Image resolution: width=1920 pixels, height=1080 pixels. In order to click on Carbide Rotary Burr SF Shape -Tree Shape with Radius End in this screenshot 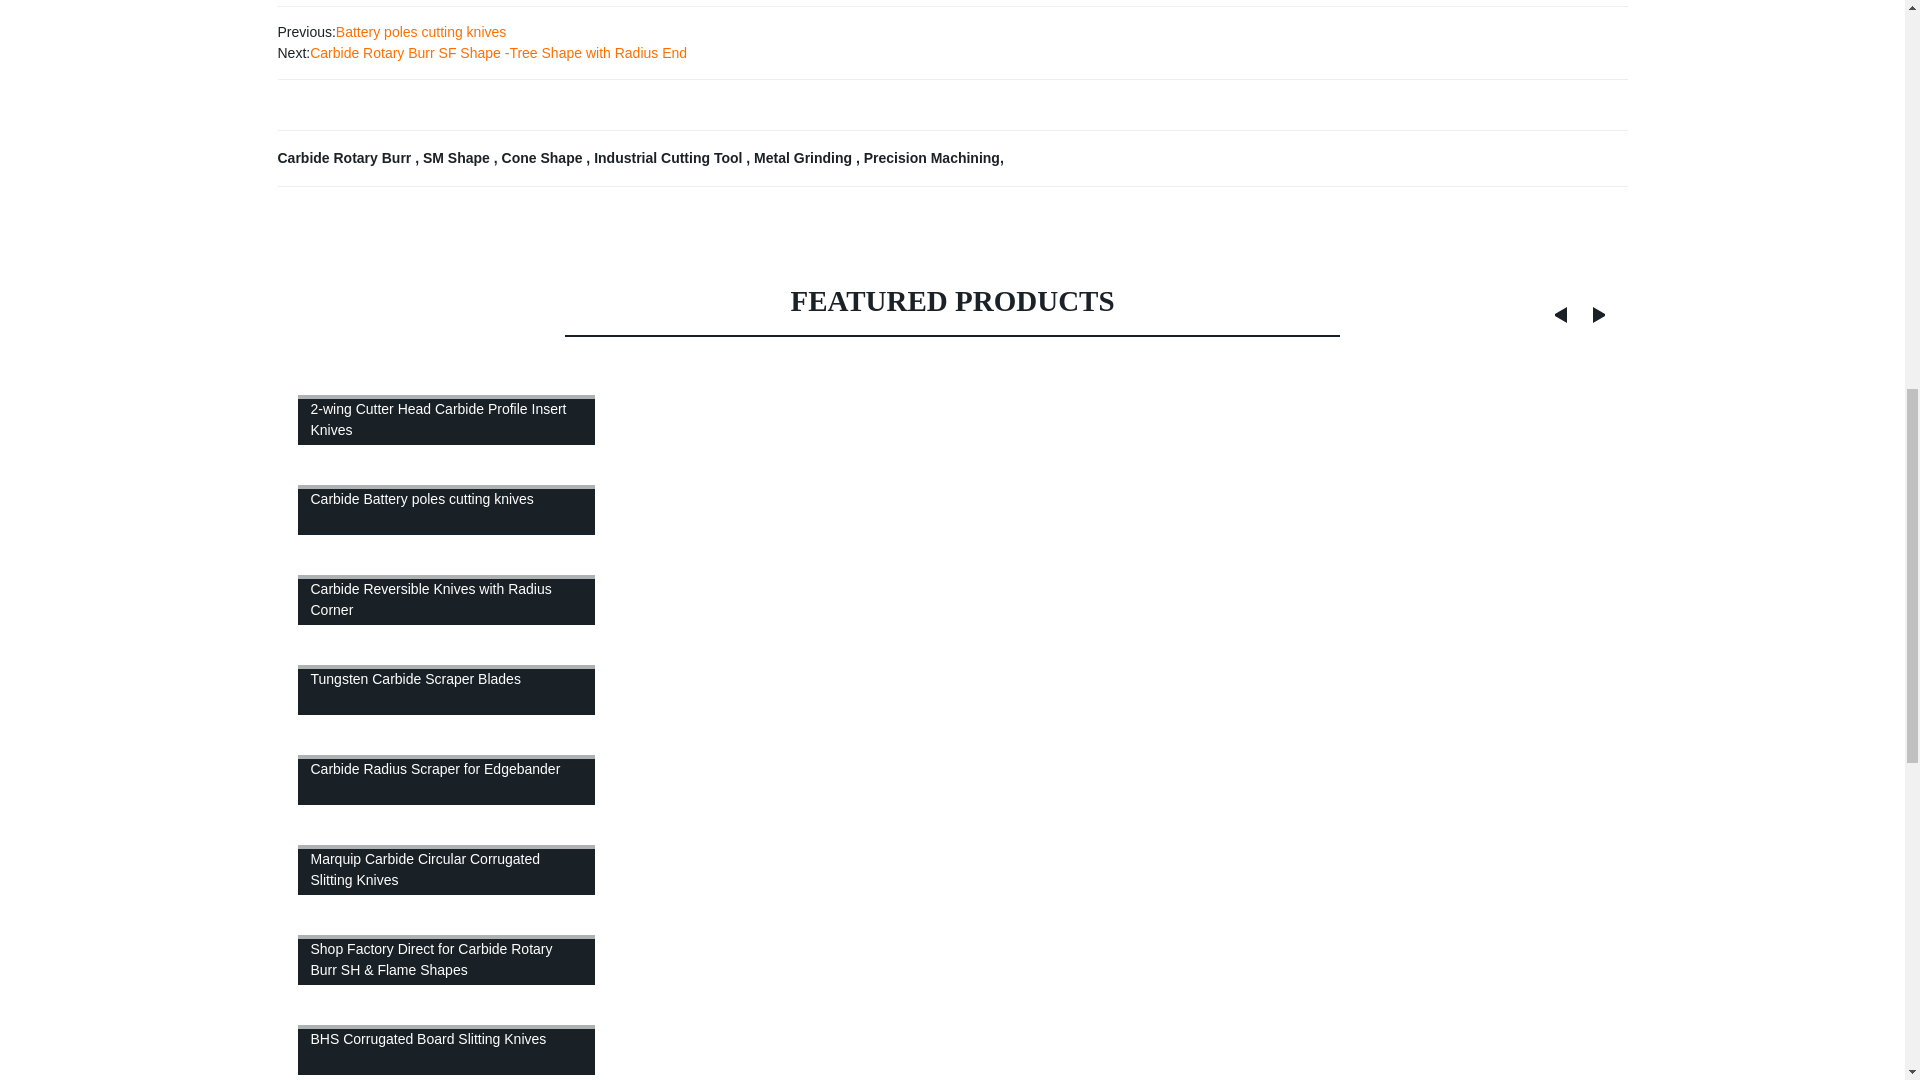, I will do `click(498, 52)`.